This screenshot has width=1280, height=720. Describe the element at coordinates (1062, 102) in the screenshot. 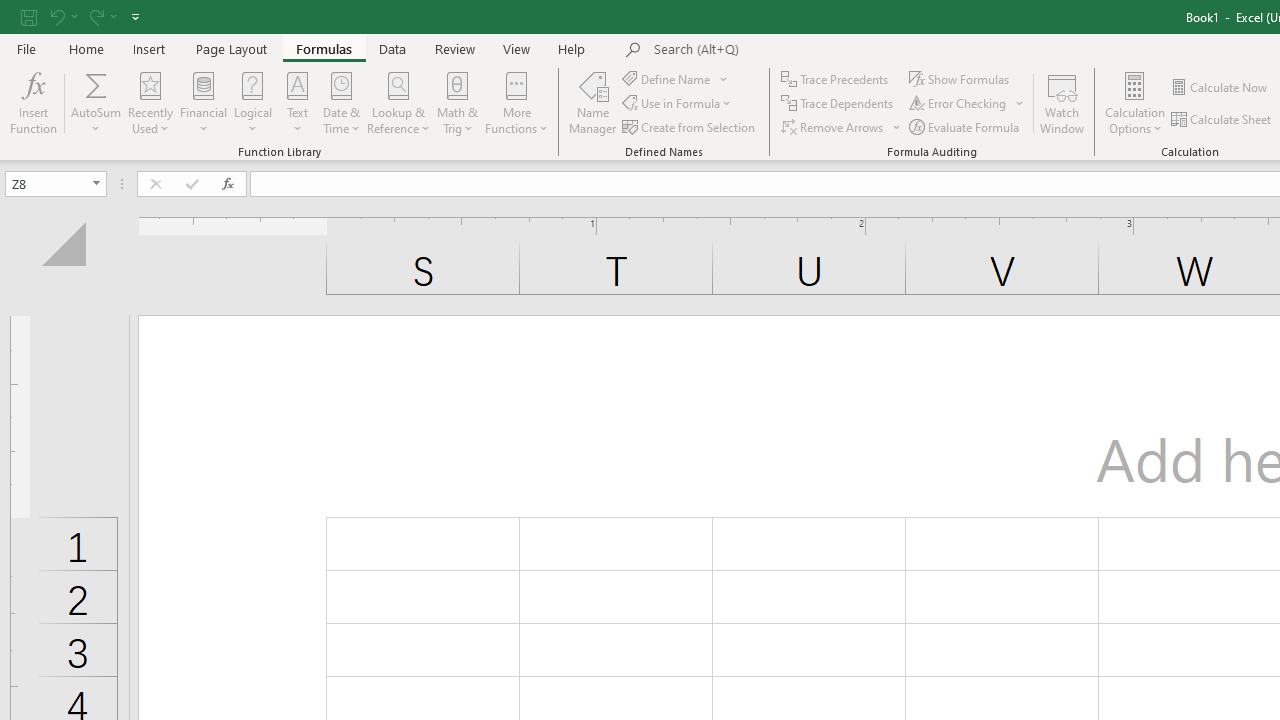

I see `Watch Window` at that location.